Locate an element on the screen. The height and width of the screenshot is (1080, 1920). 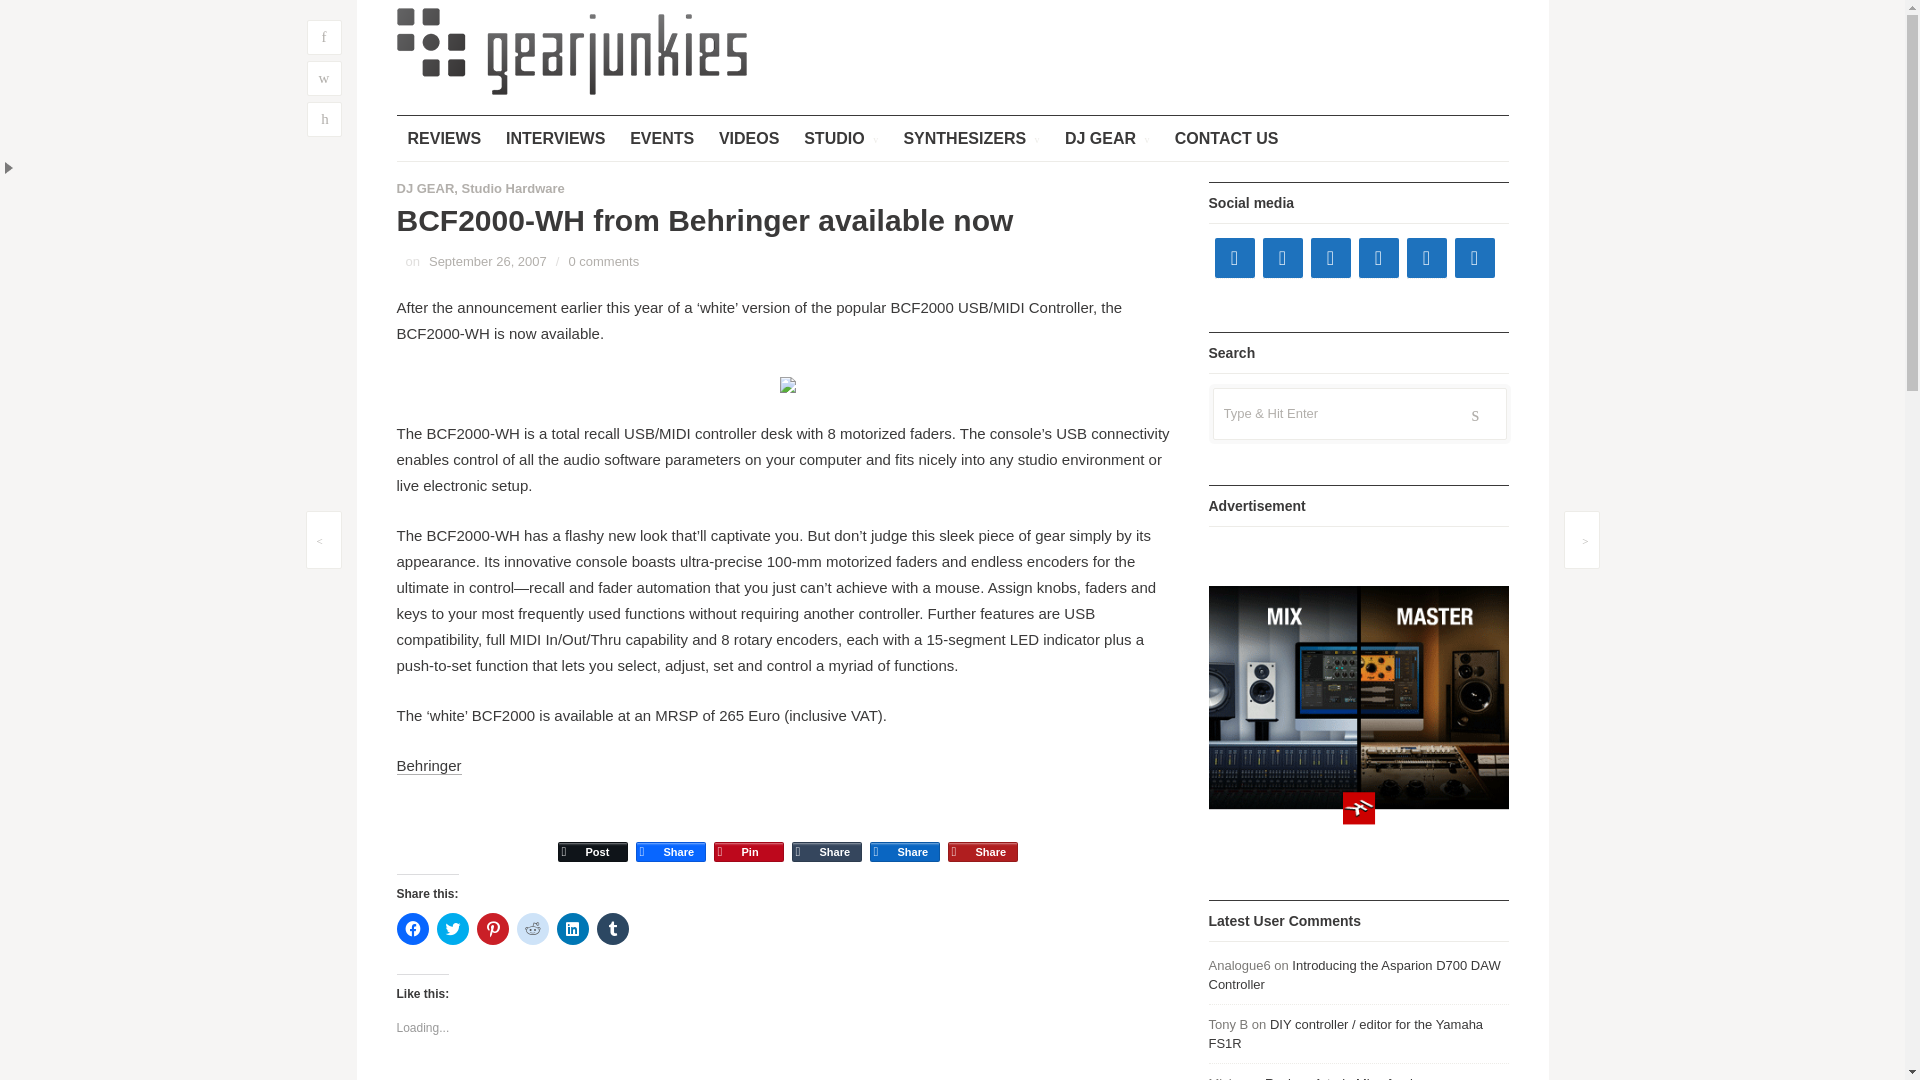
VIDEOS is located at coordinates (748, 138).